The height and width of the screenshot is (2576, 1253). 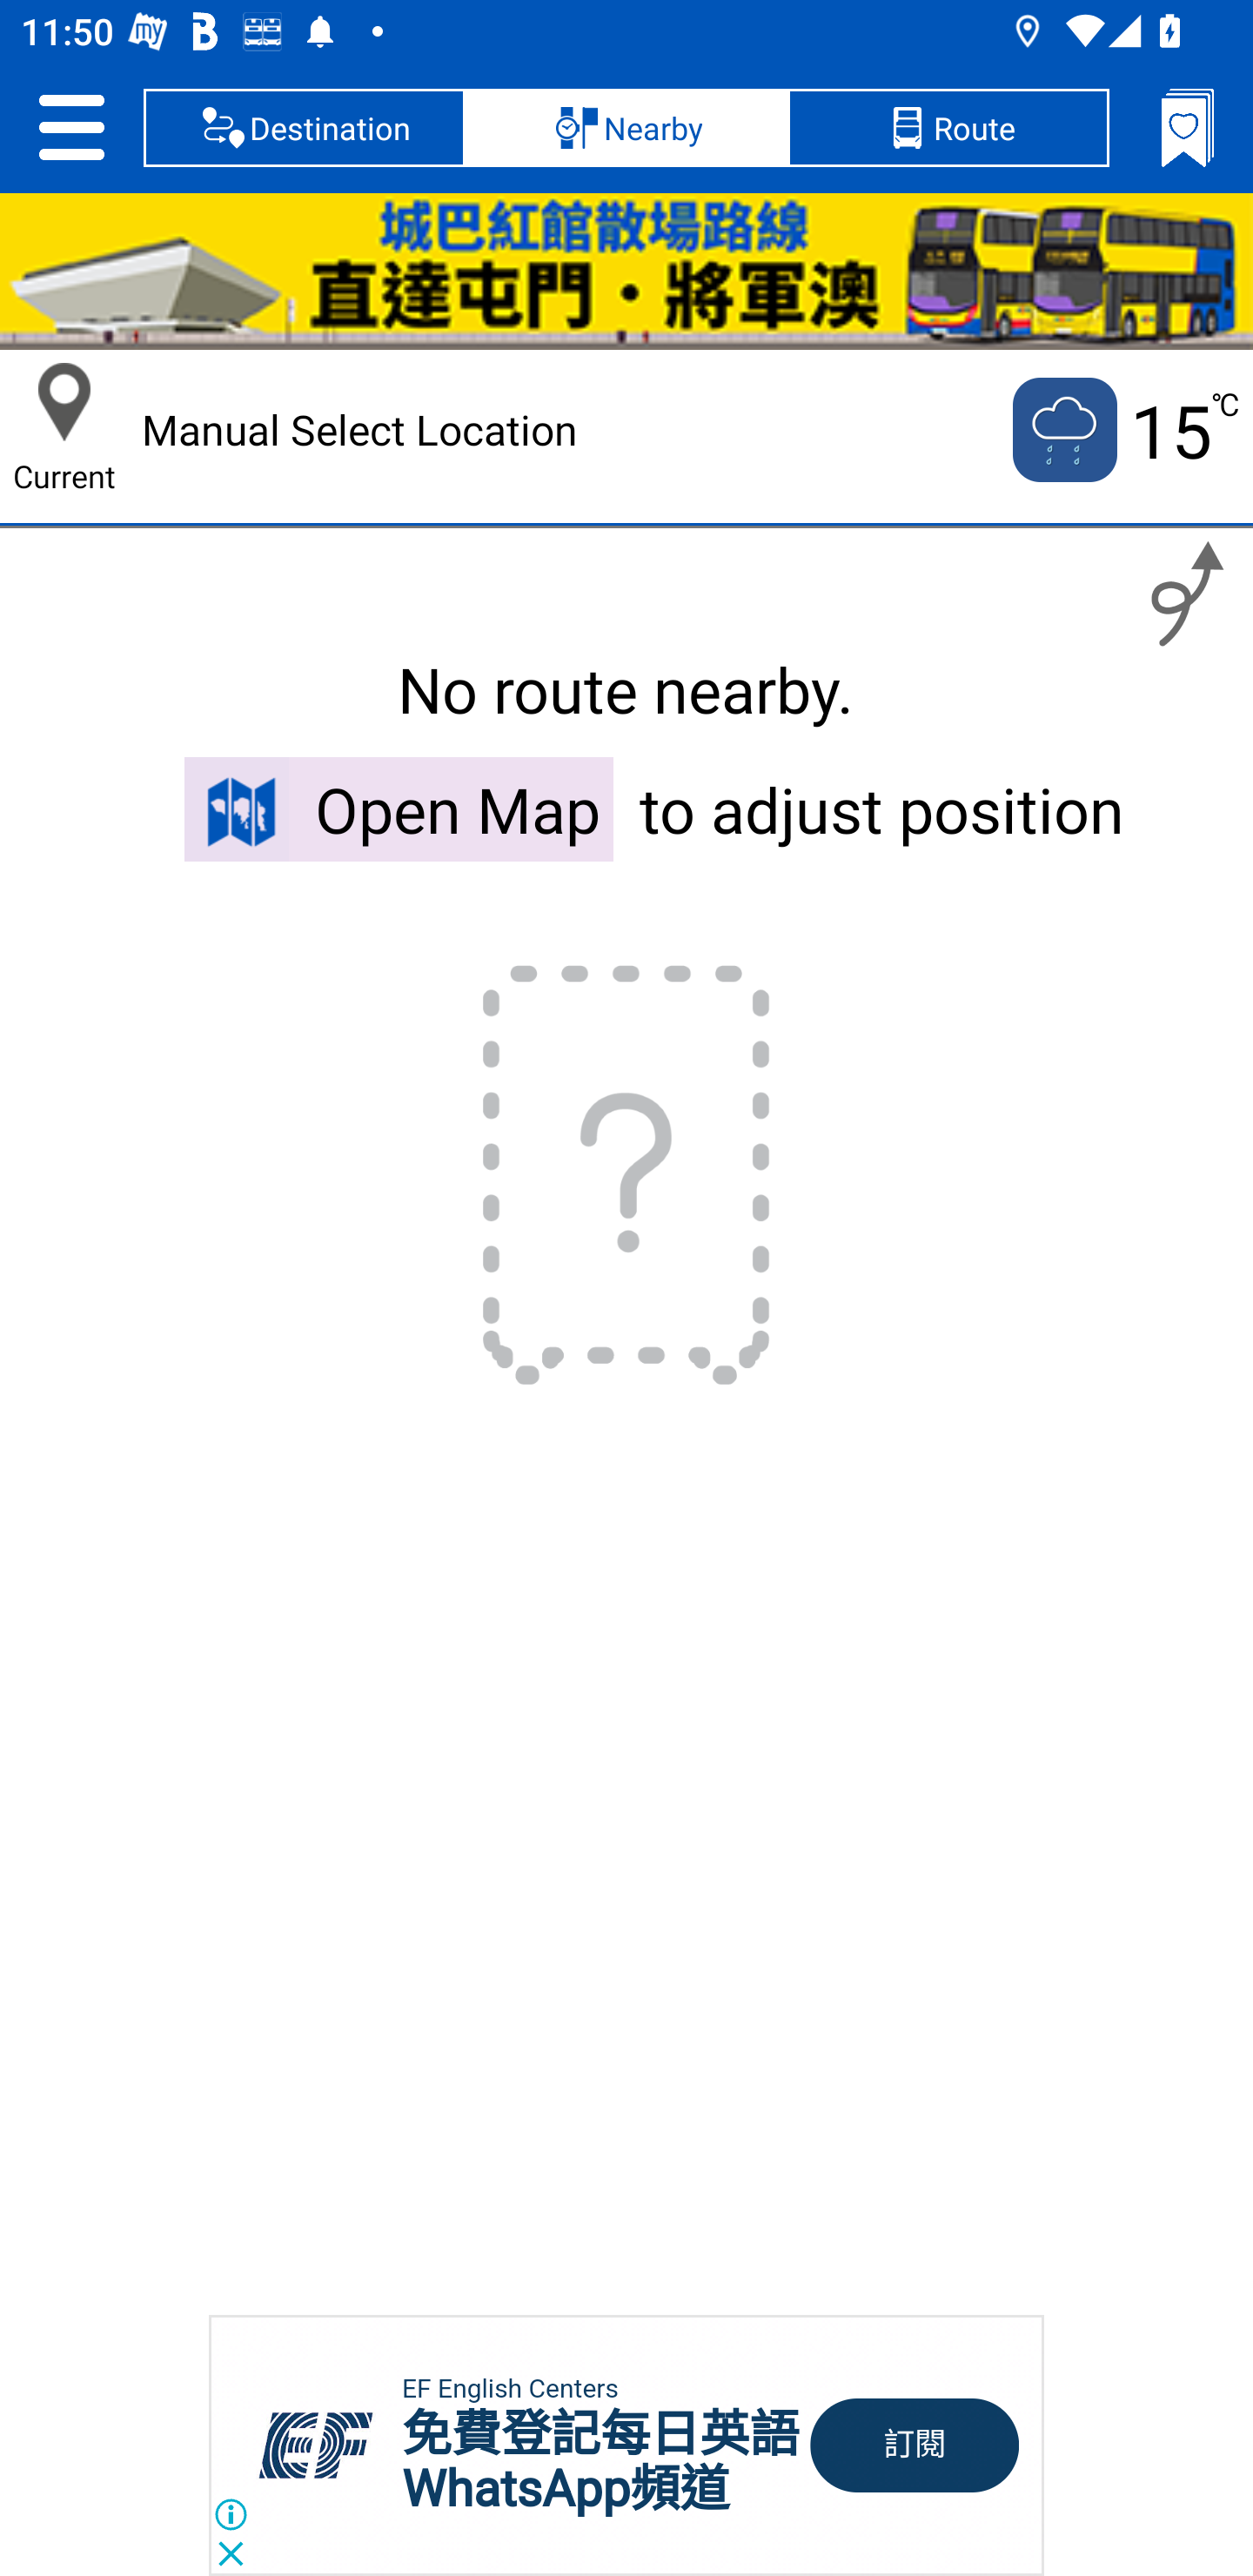 What do you see at coordinates (626, 127) in the screenshot?
I see `Nearby, selected` at bounding box center [626, 127].